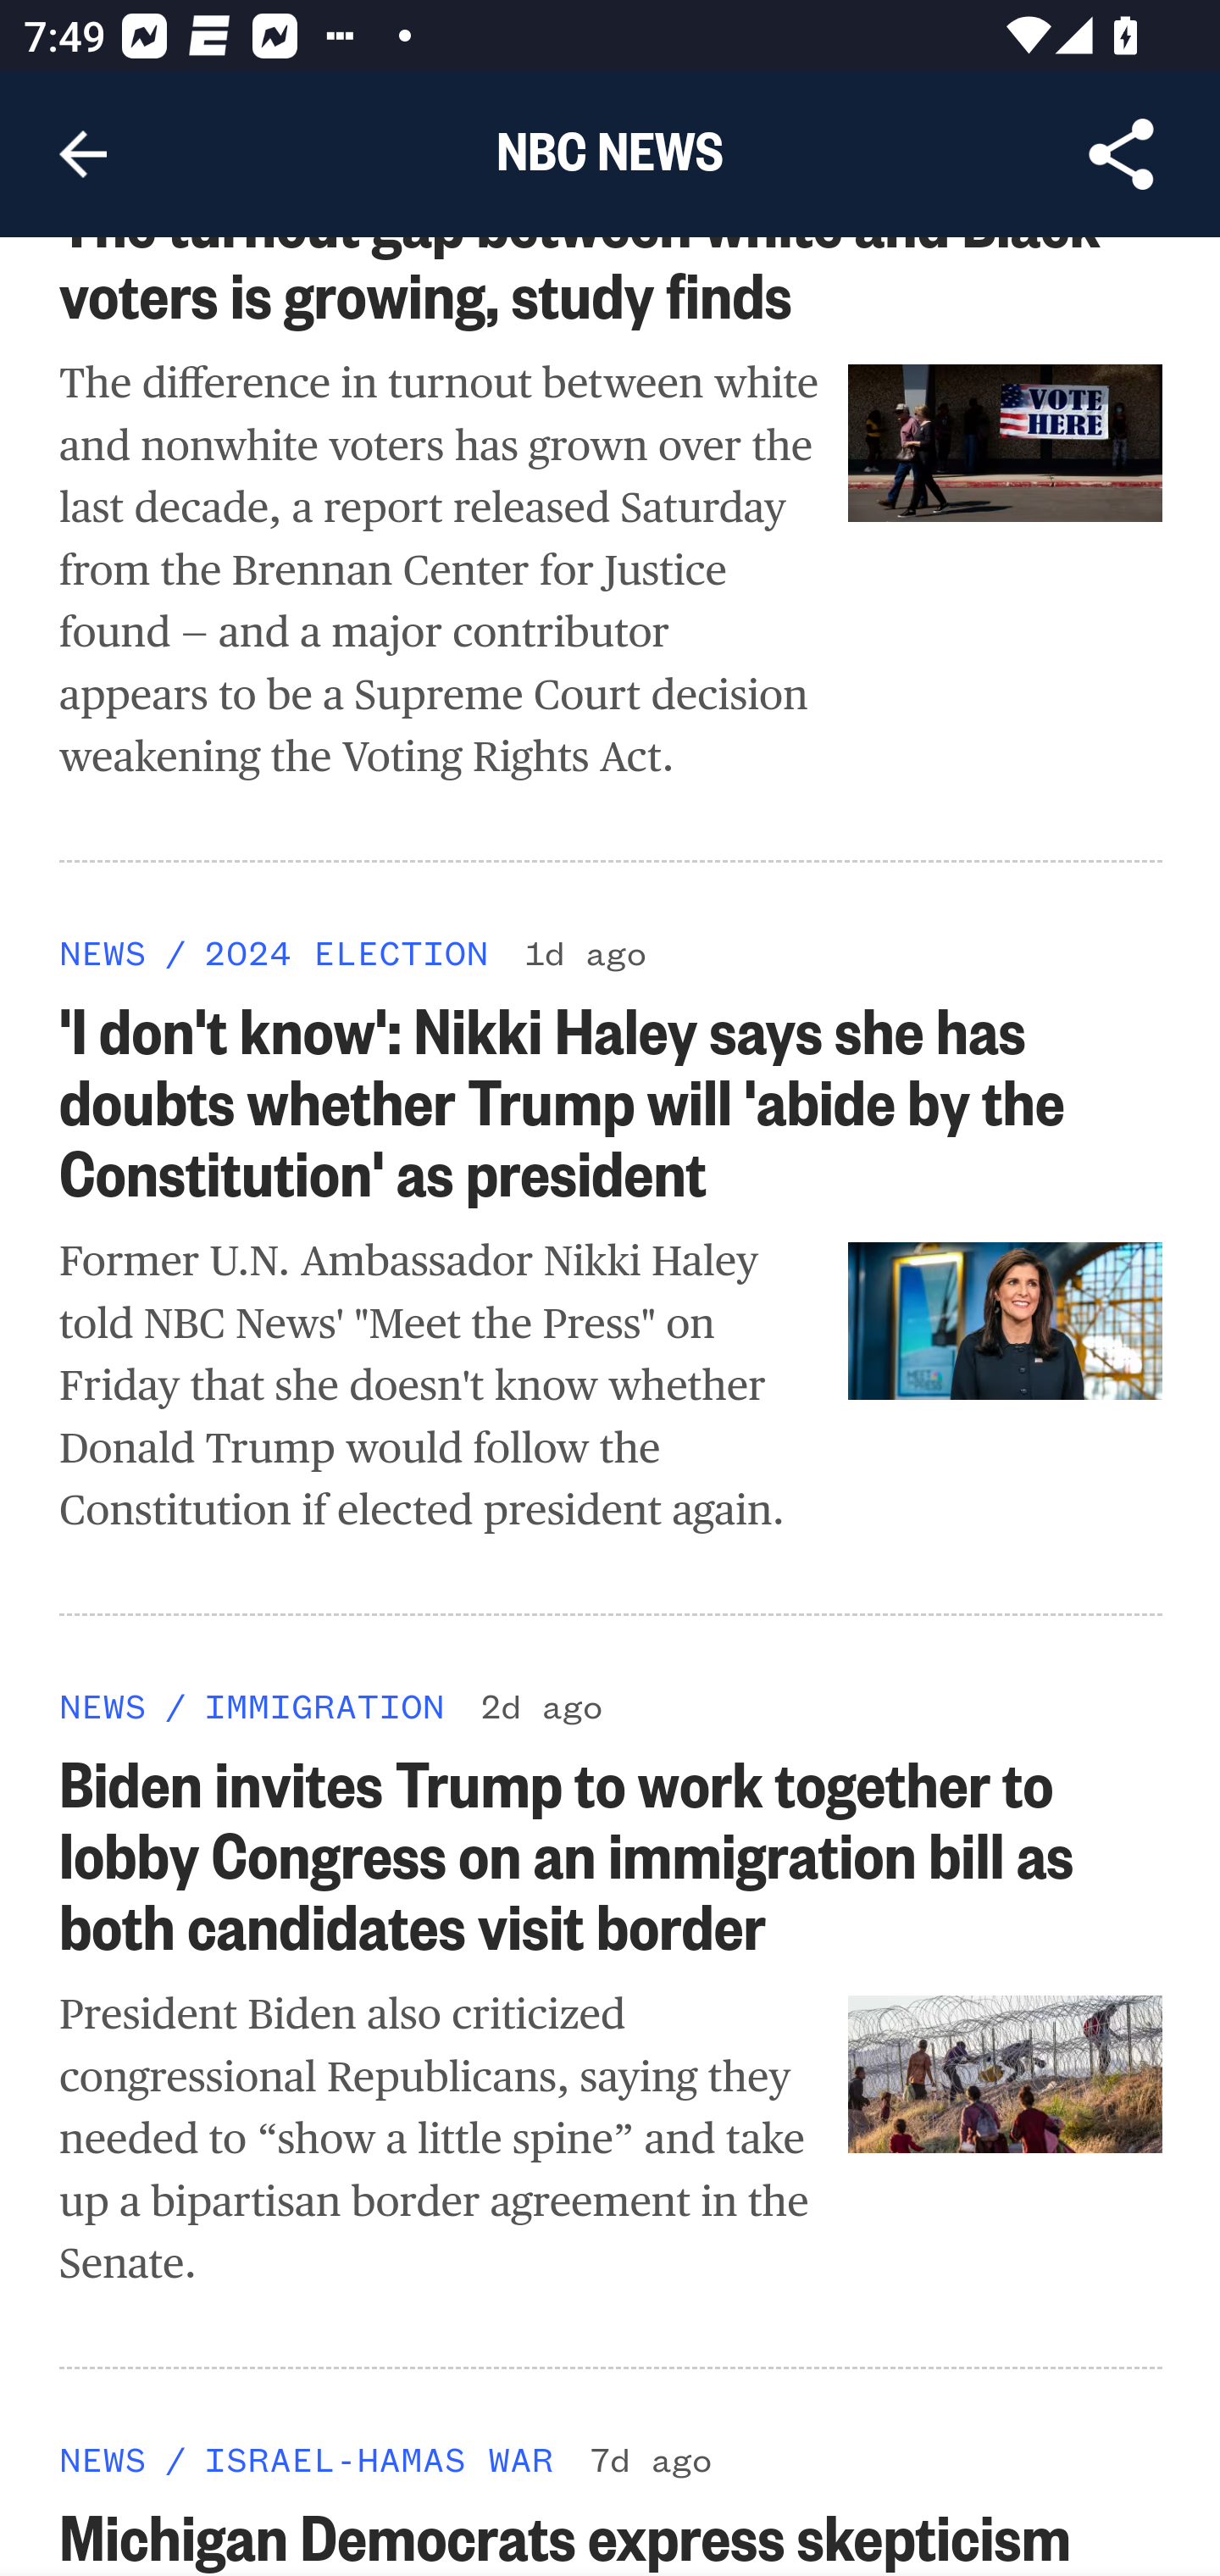  Describe the element at coordinates (103, 2458) in the screenshot. I see `NEWS NEWS NEWS` at that location.